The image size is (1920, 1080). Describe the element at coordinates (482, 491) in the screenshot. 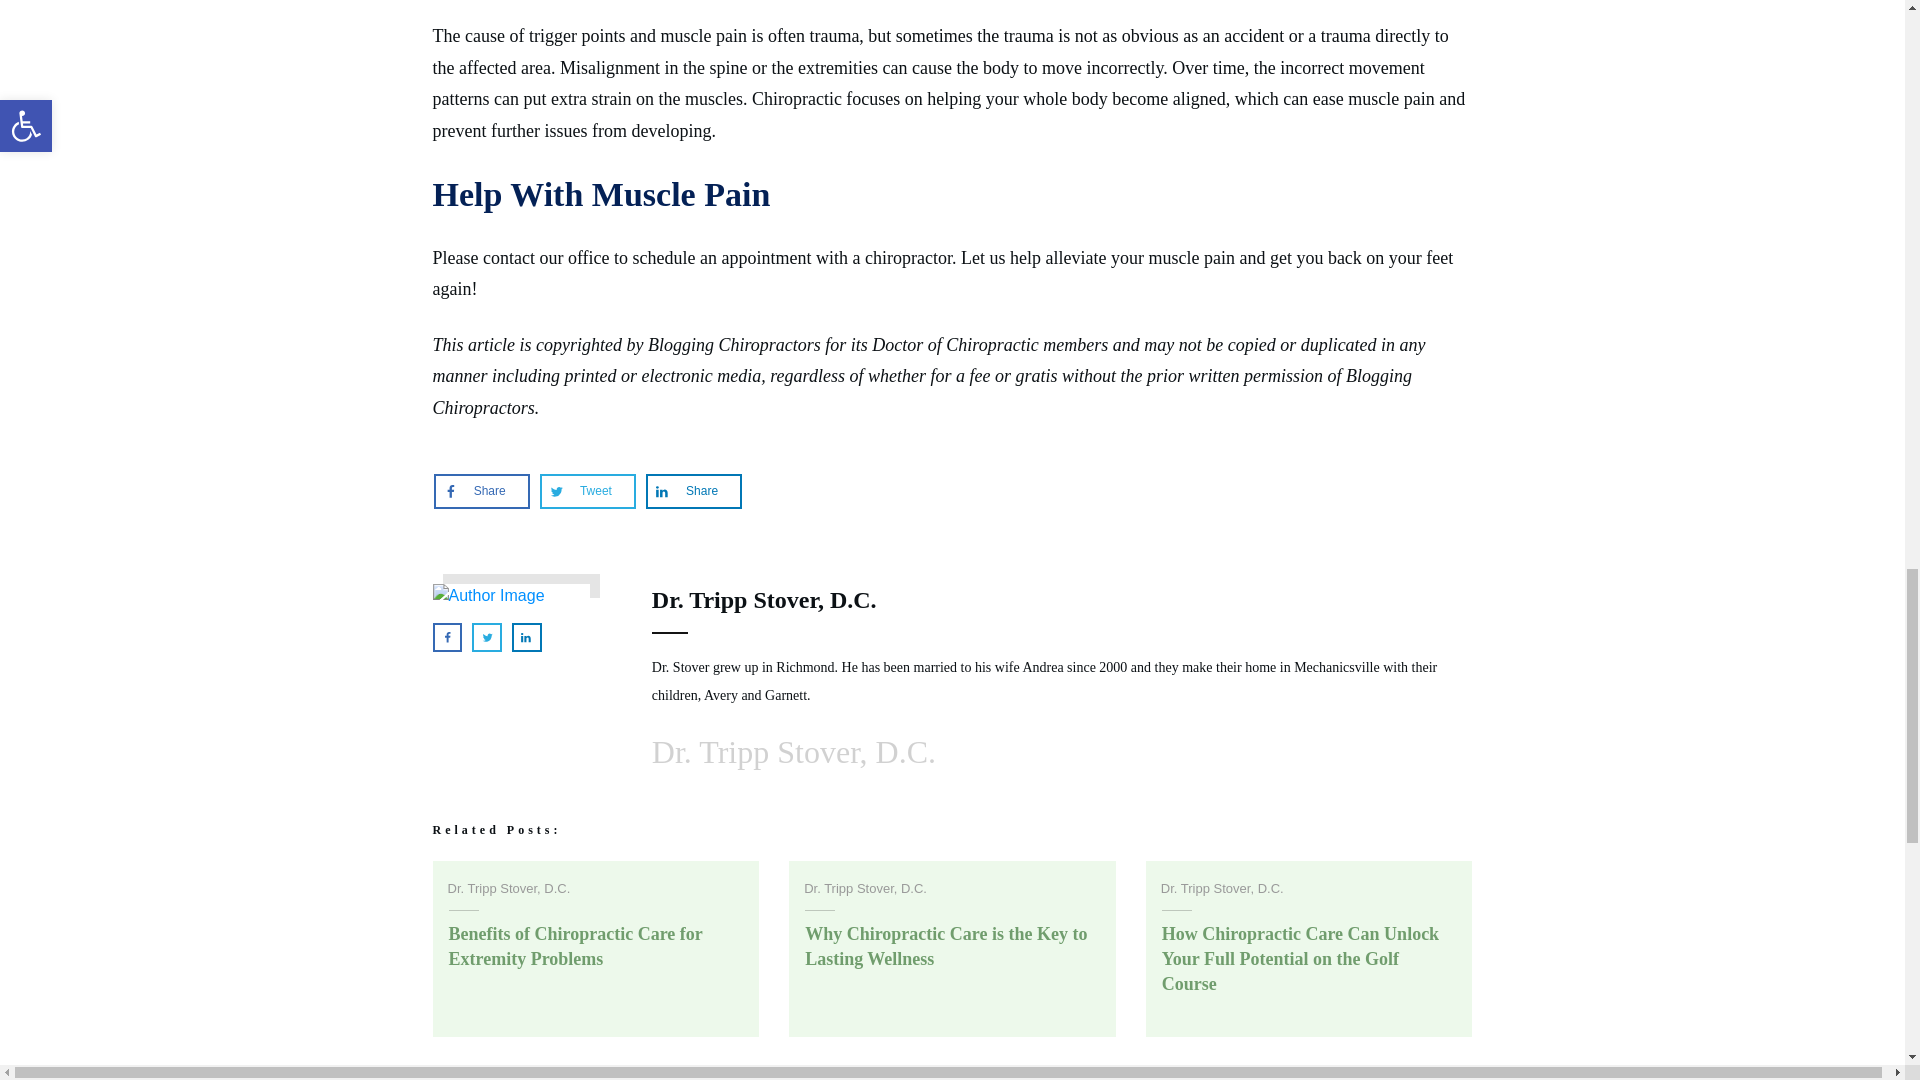

I see `Share` at that location.